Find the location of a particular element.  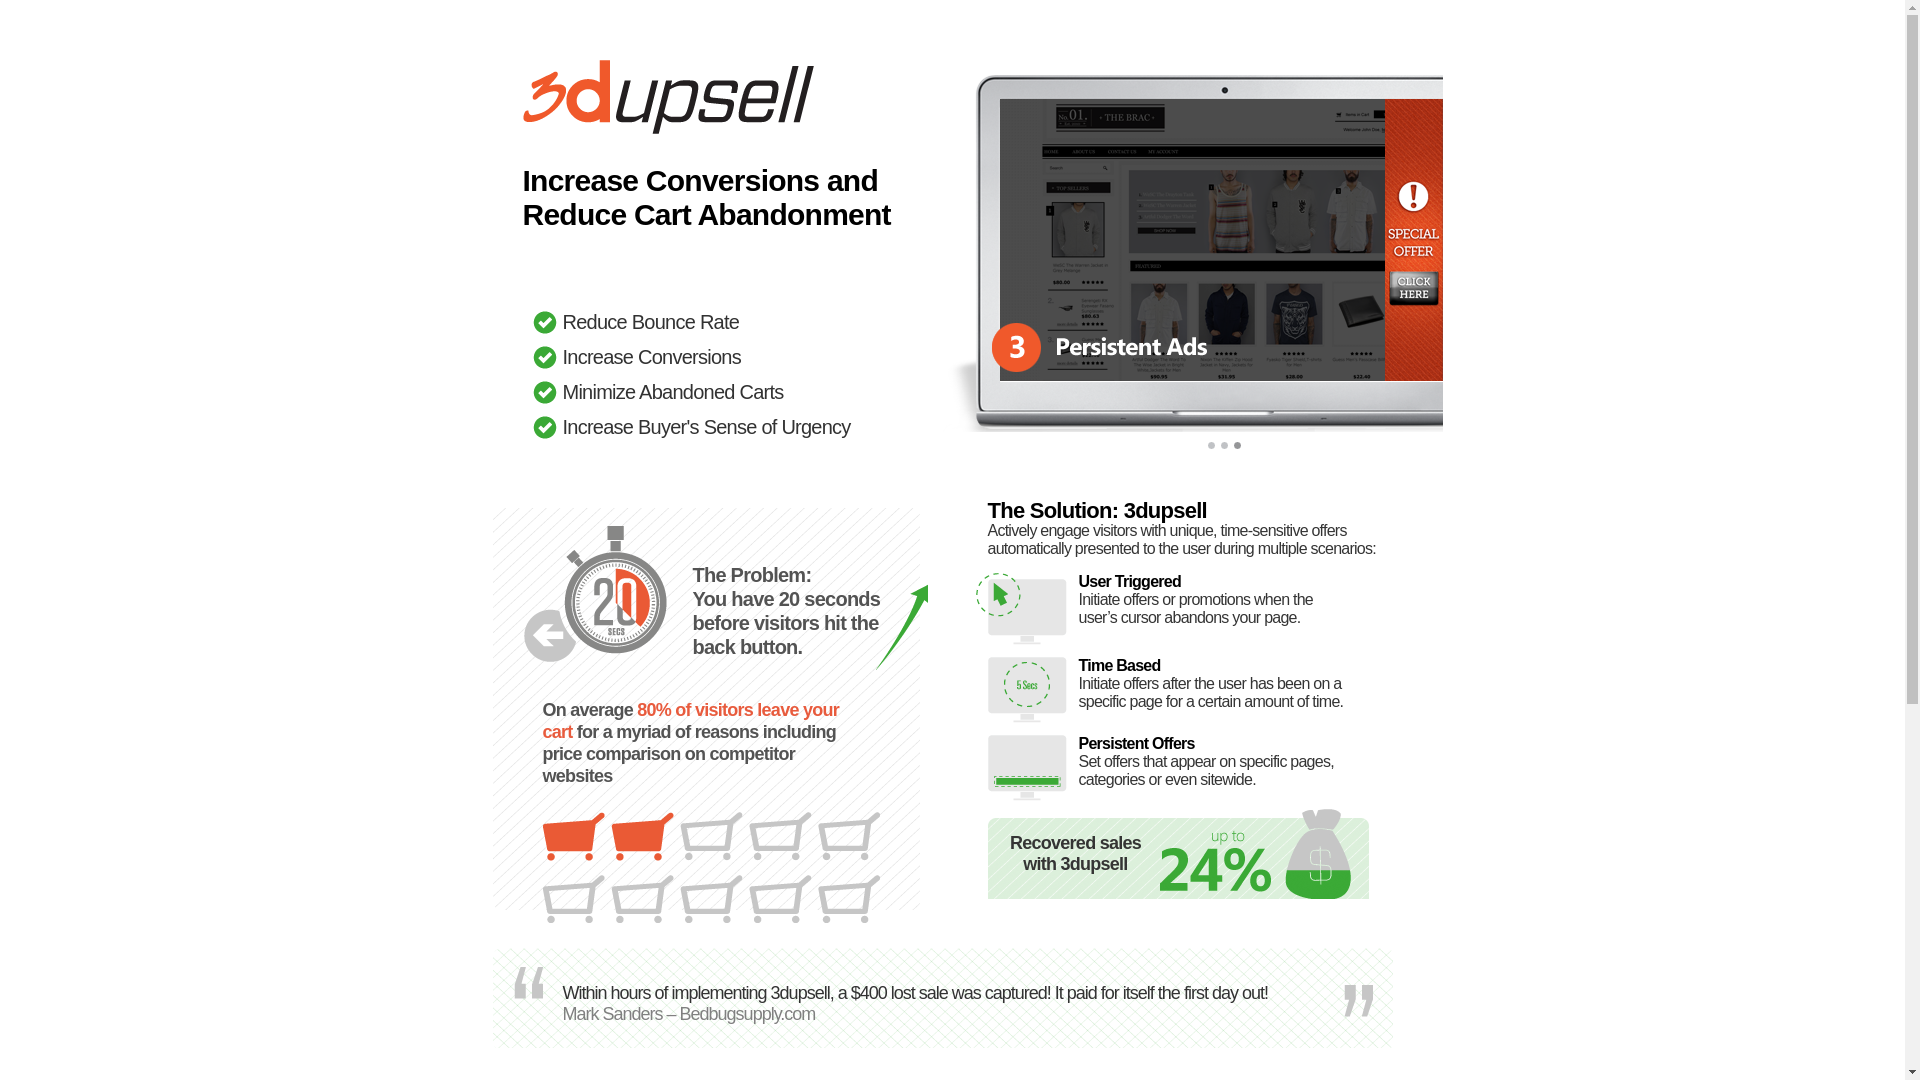

3 is located at coordinates (1238, 452).